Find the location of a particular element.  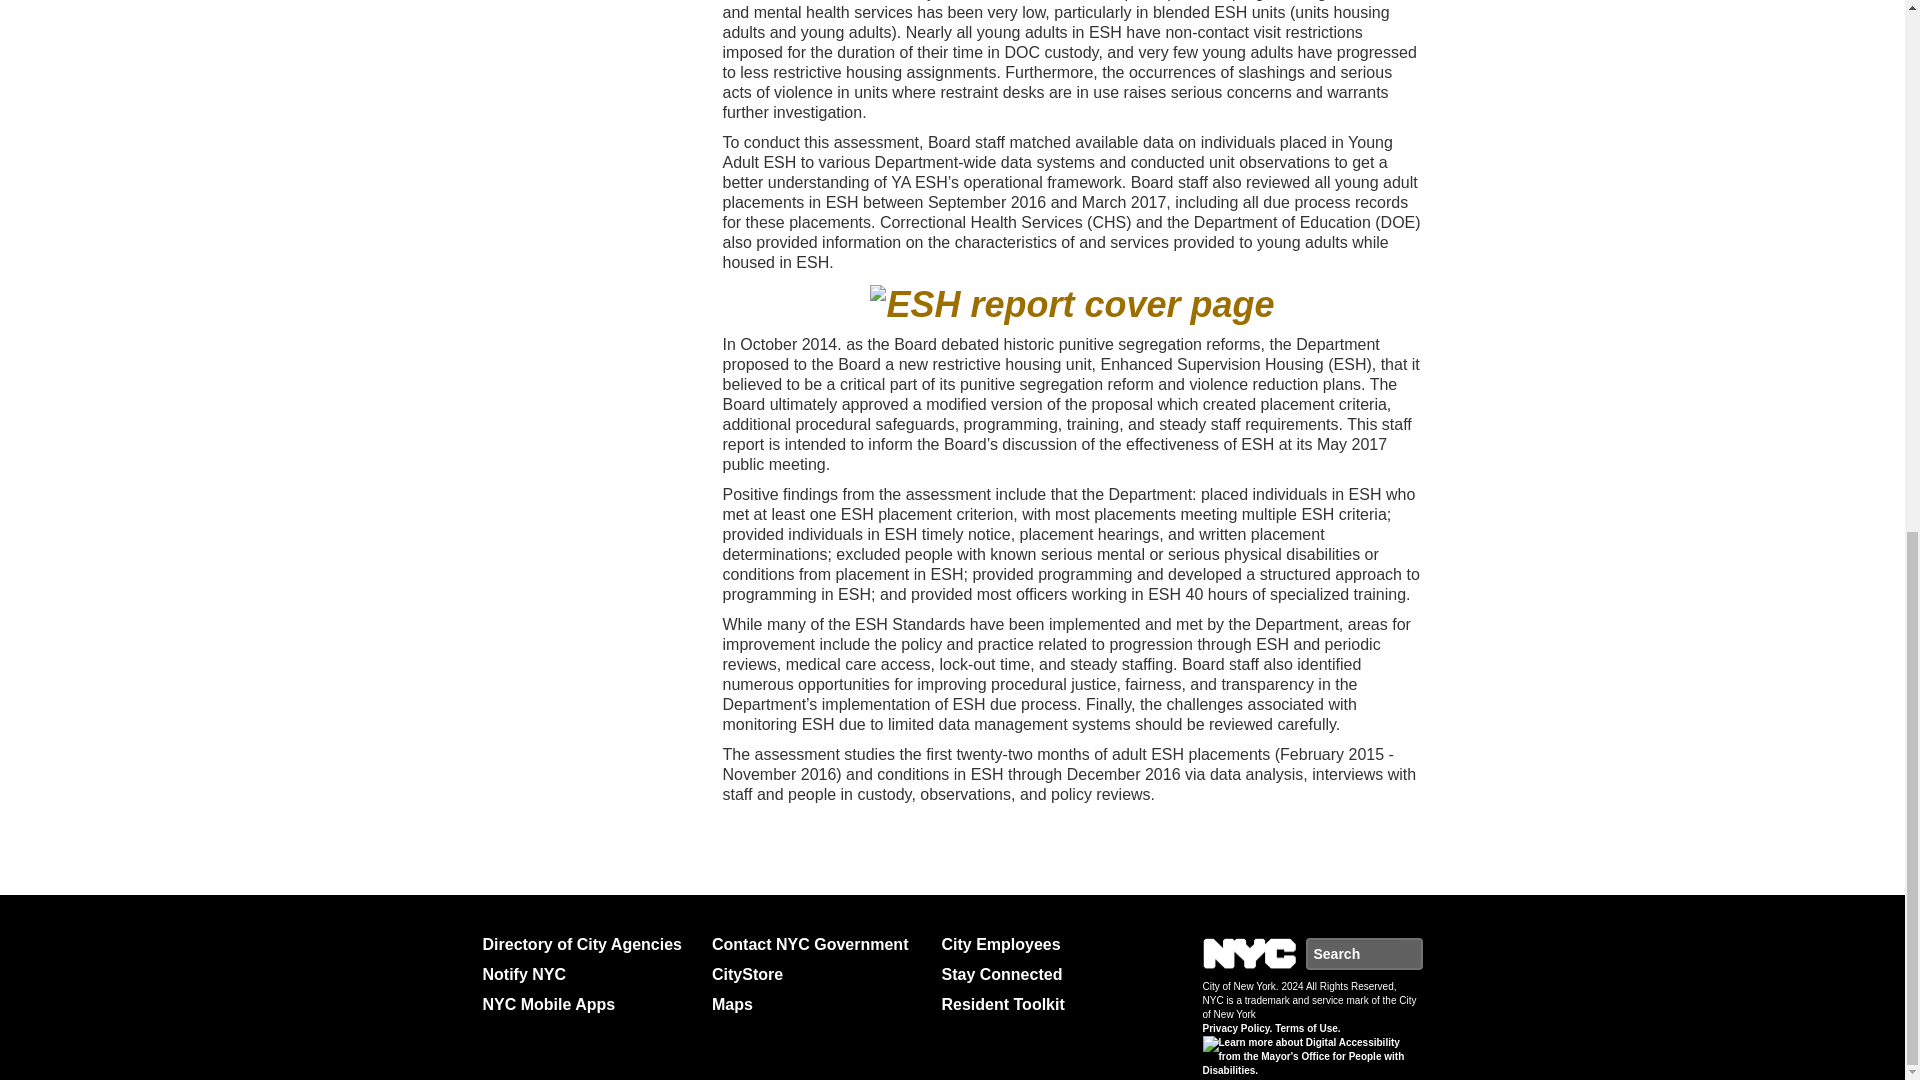

CityStore is located at coordinates (818, 975).